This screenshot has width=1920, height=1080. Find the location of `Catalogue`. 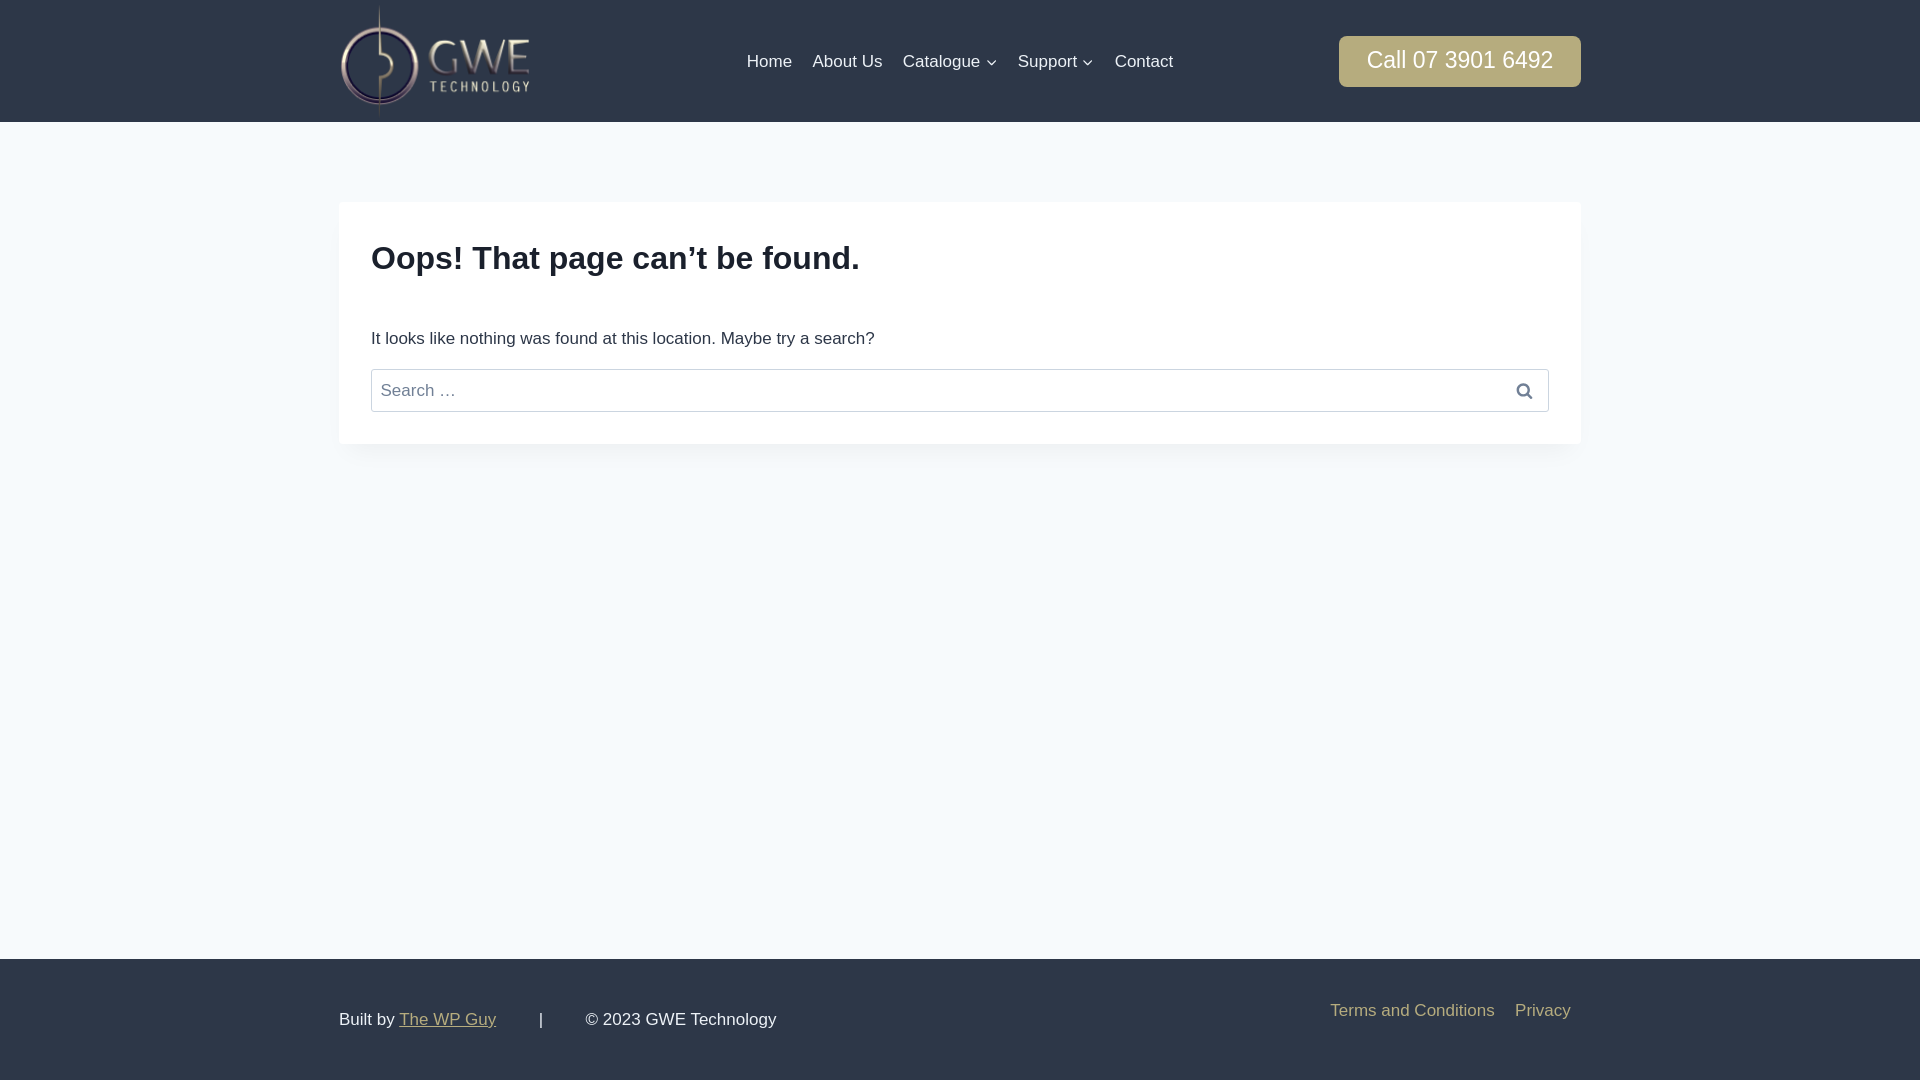

Catalogue is located at coordinates (950, 61).